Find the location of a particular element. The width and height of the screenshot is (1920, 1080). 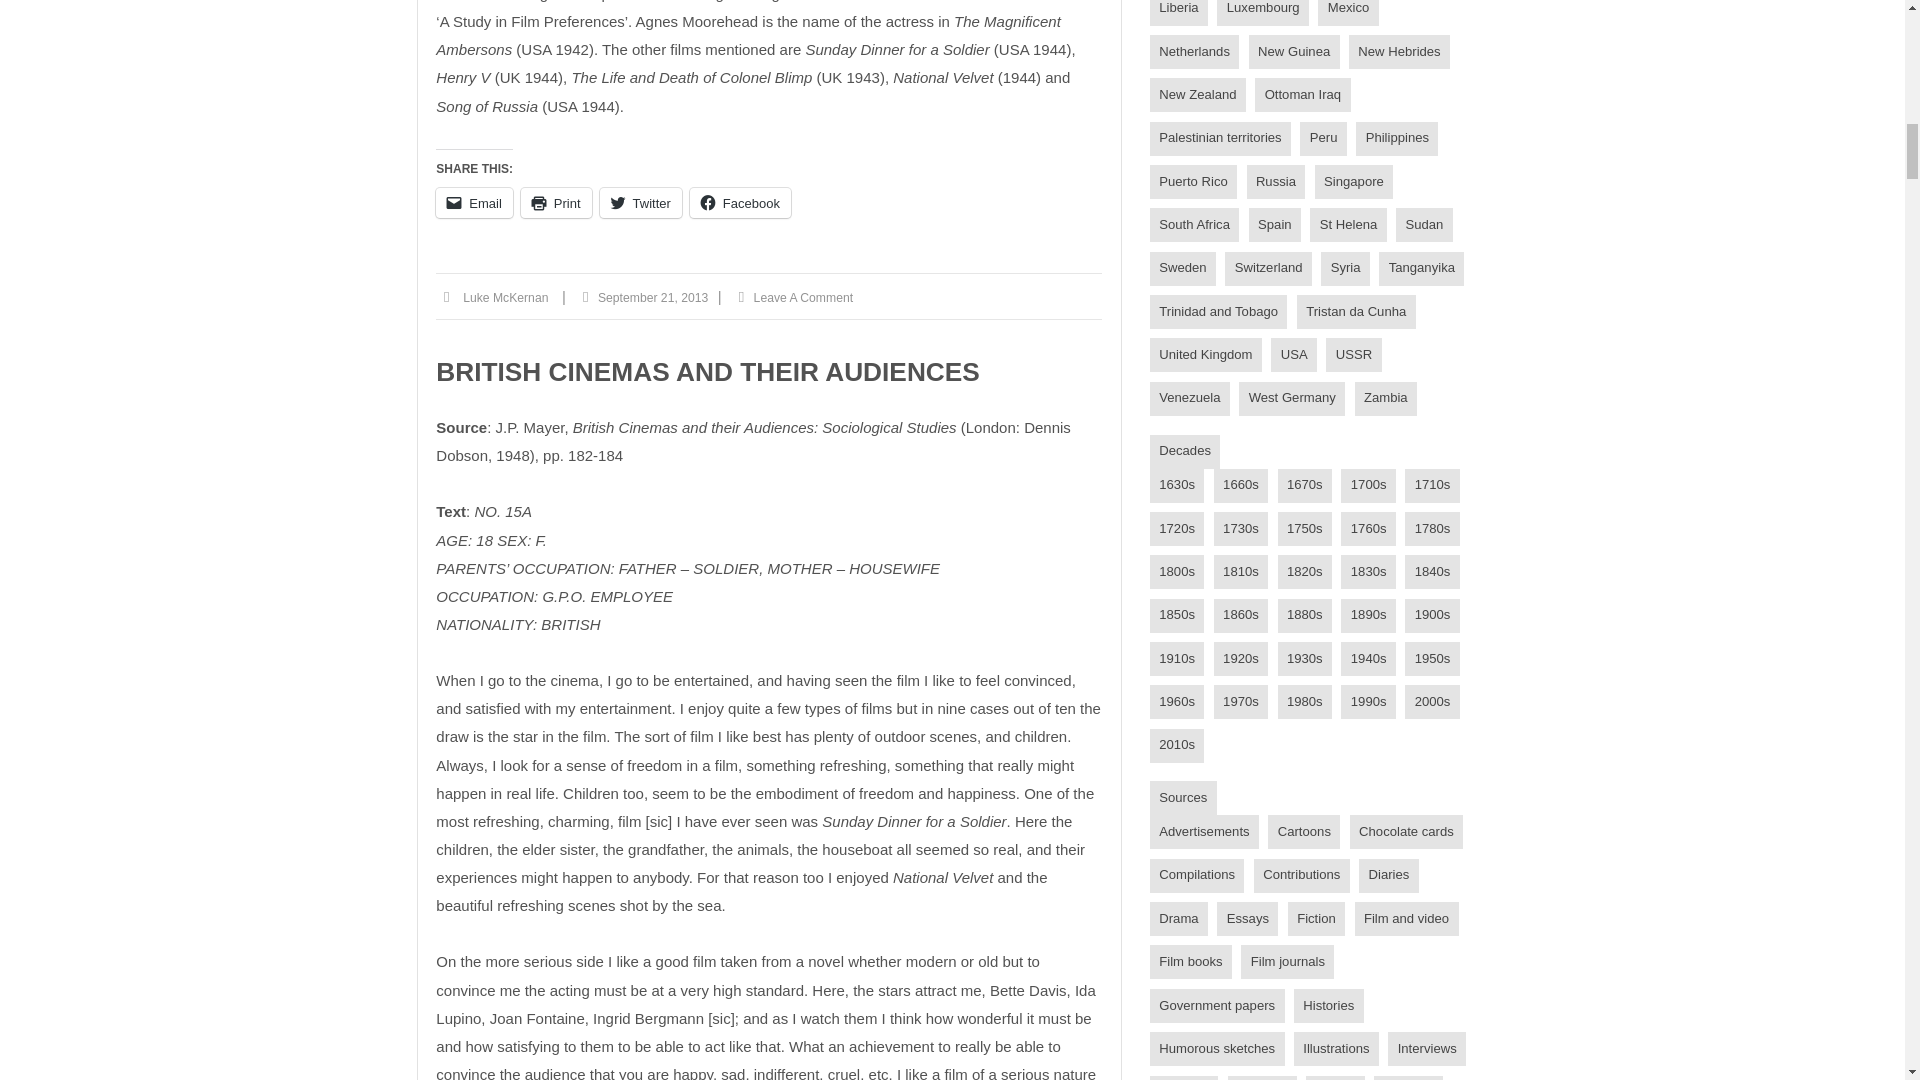

BRITISH CINEMAS AND THEIR AUDIENCES is located at coordinates (707, 372).